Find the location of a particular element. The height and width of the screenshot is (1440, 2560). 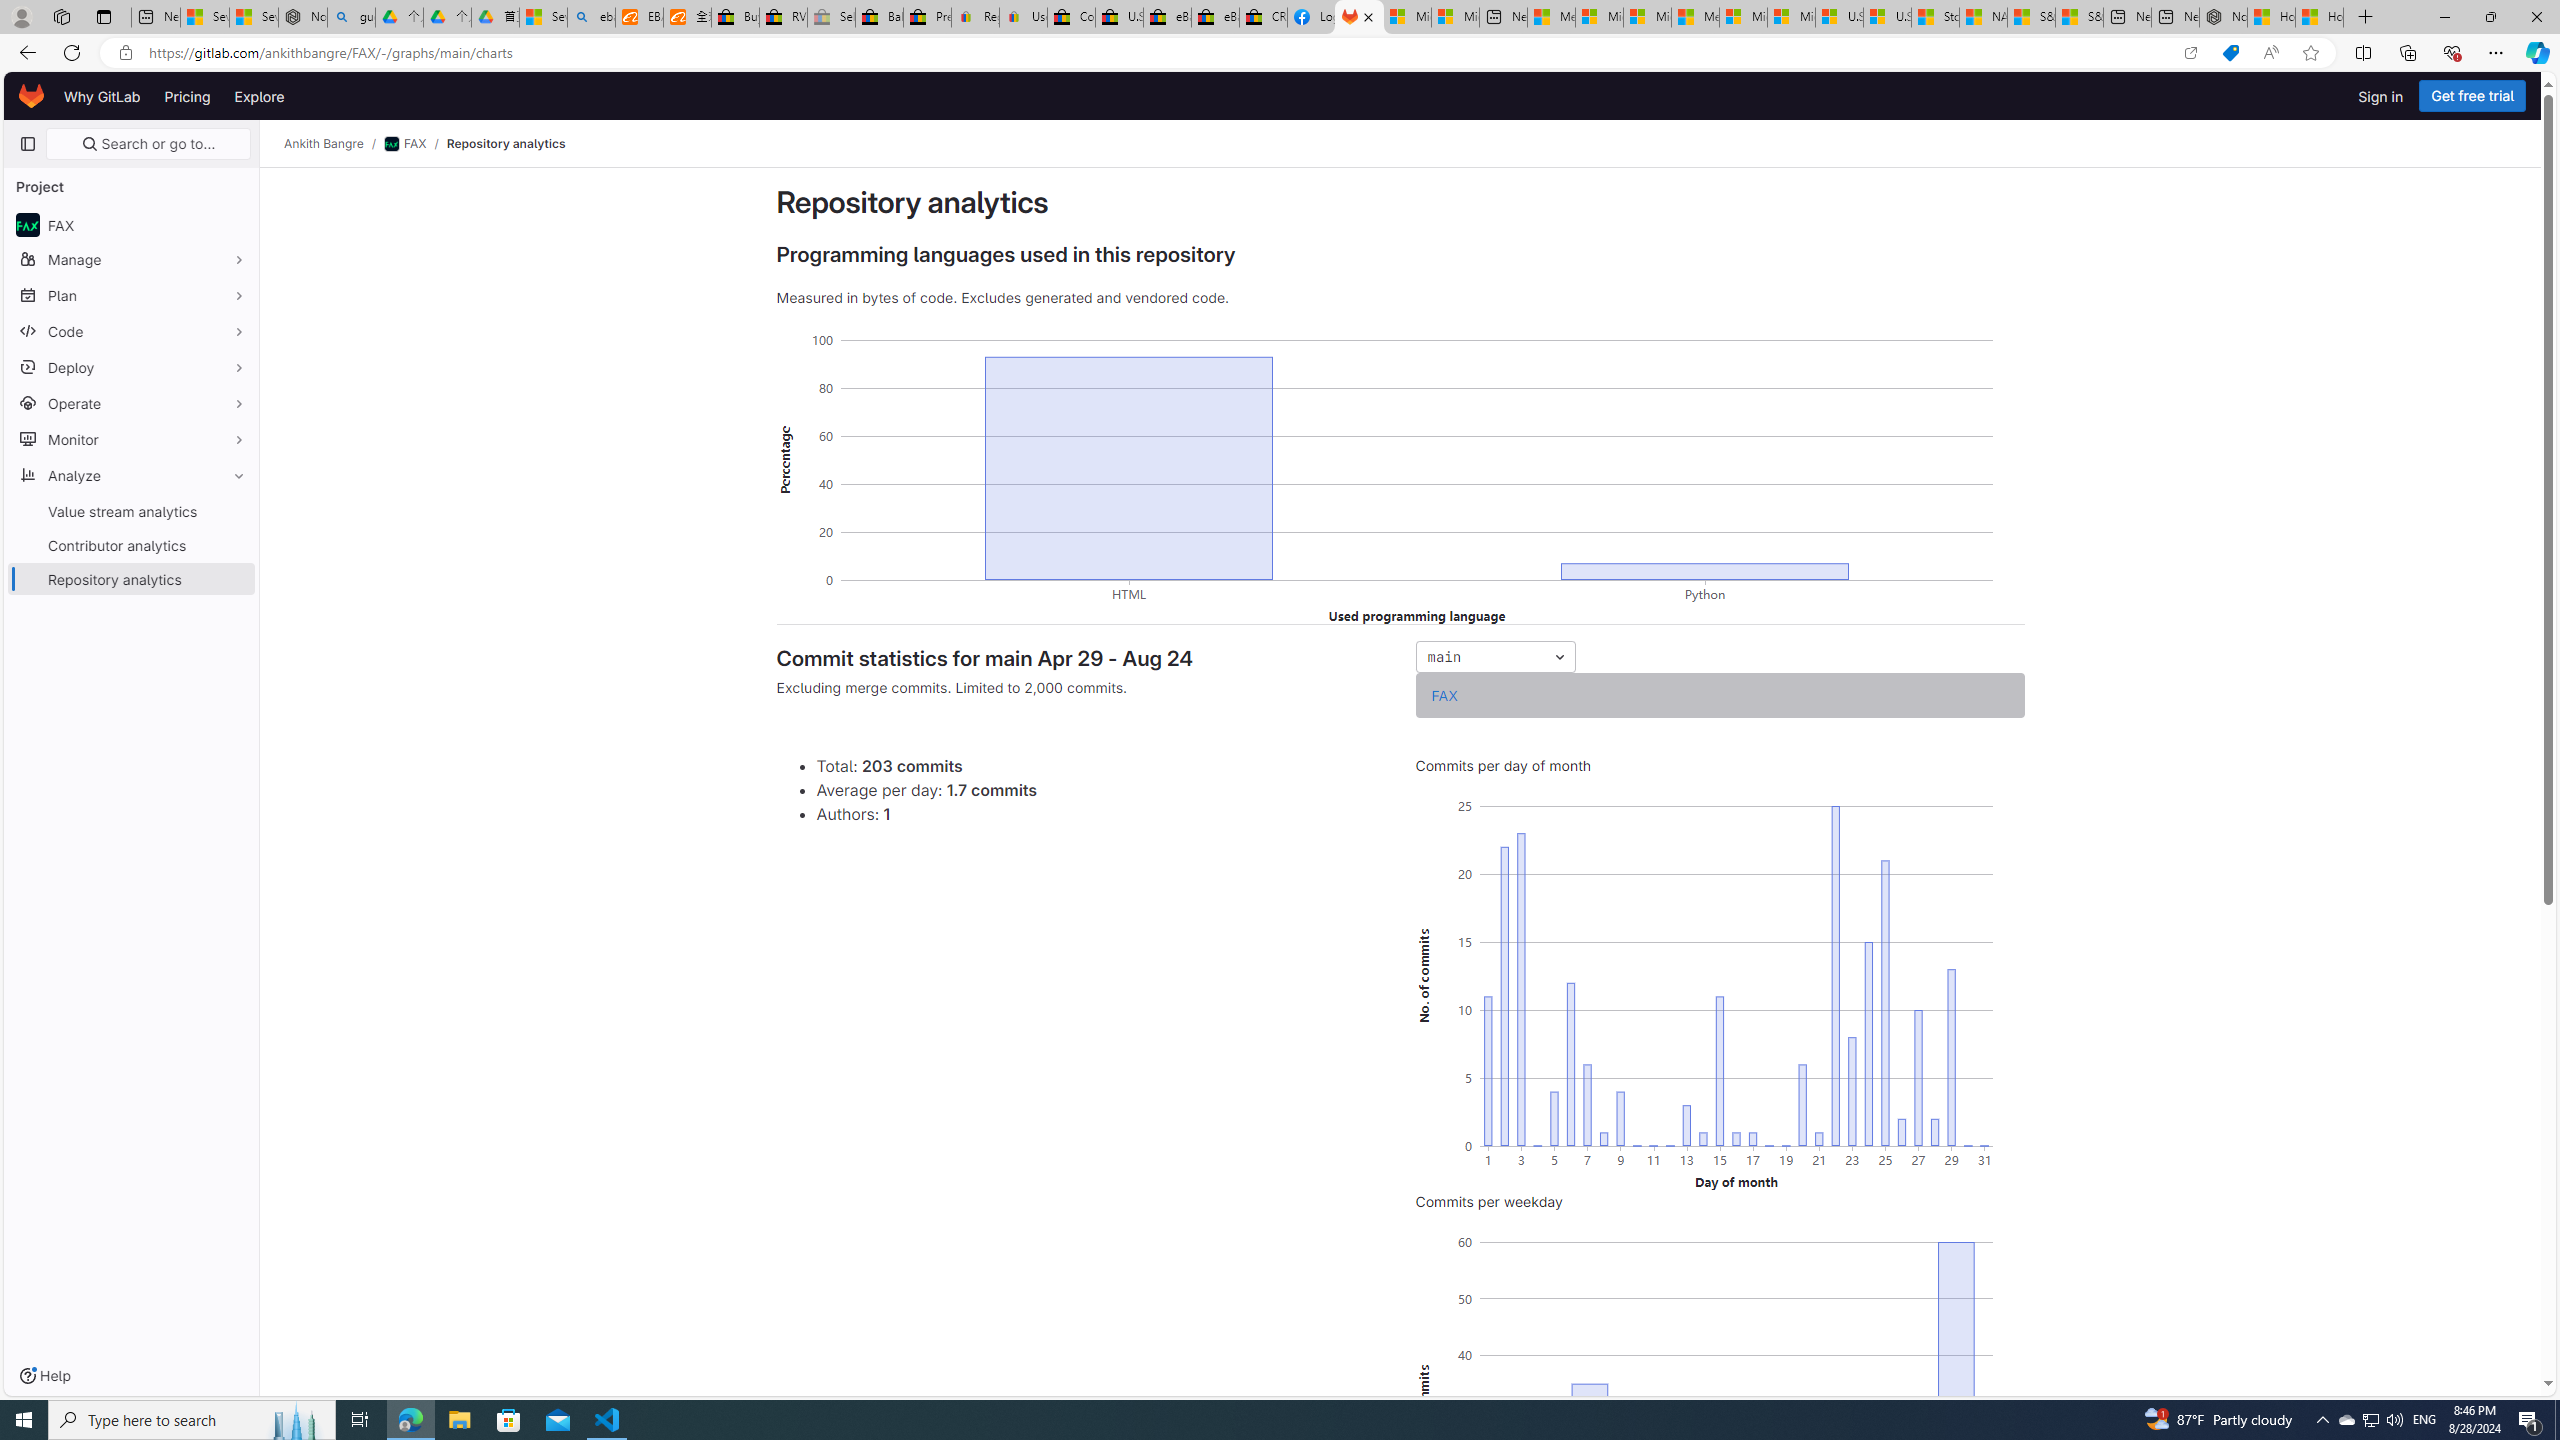

Explore is located at coordinates (258, 96).